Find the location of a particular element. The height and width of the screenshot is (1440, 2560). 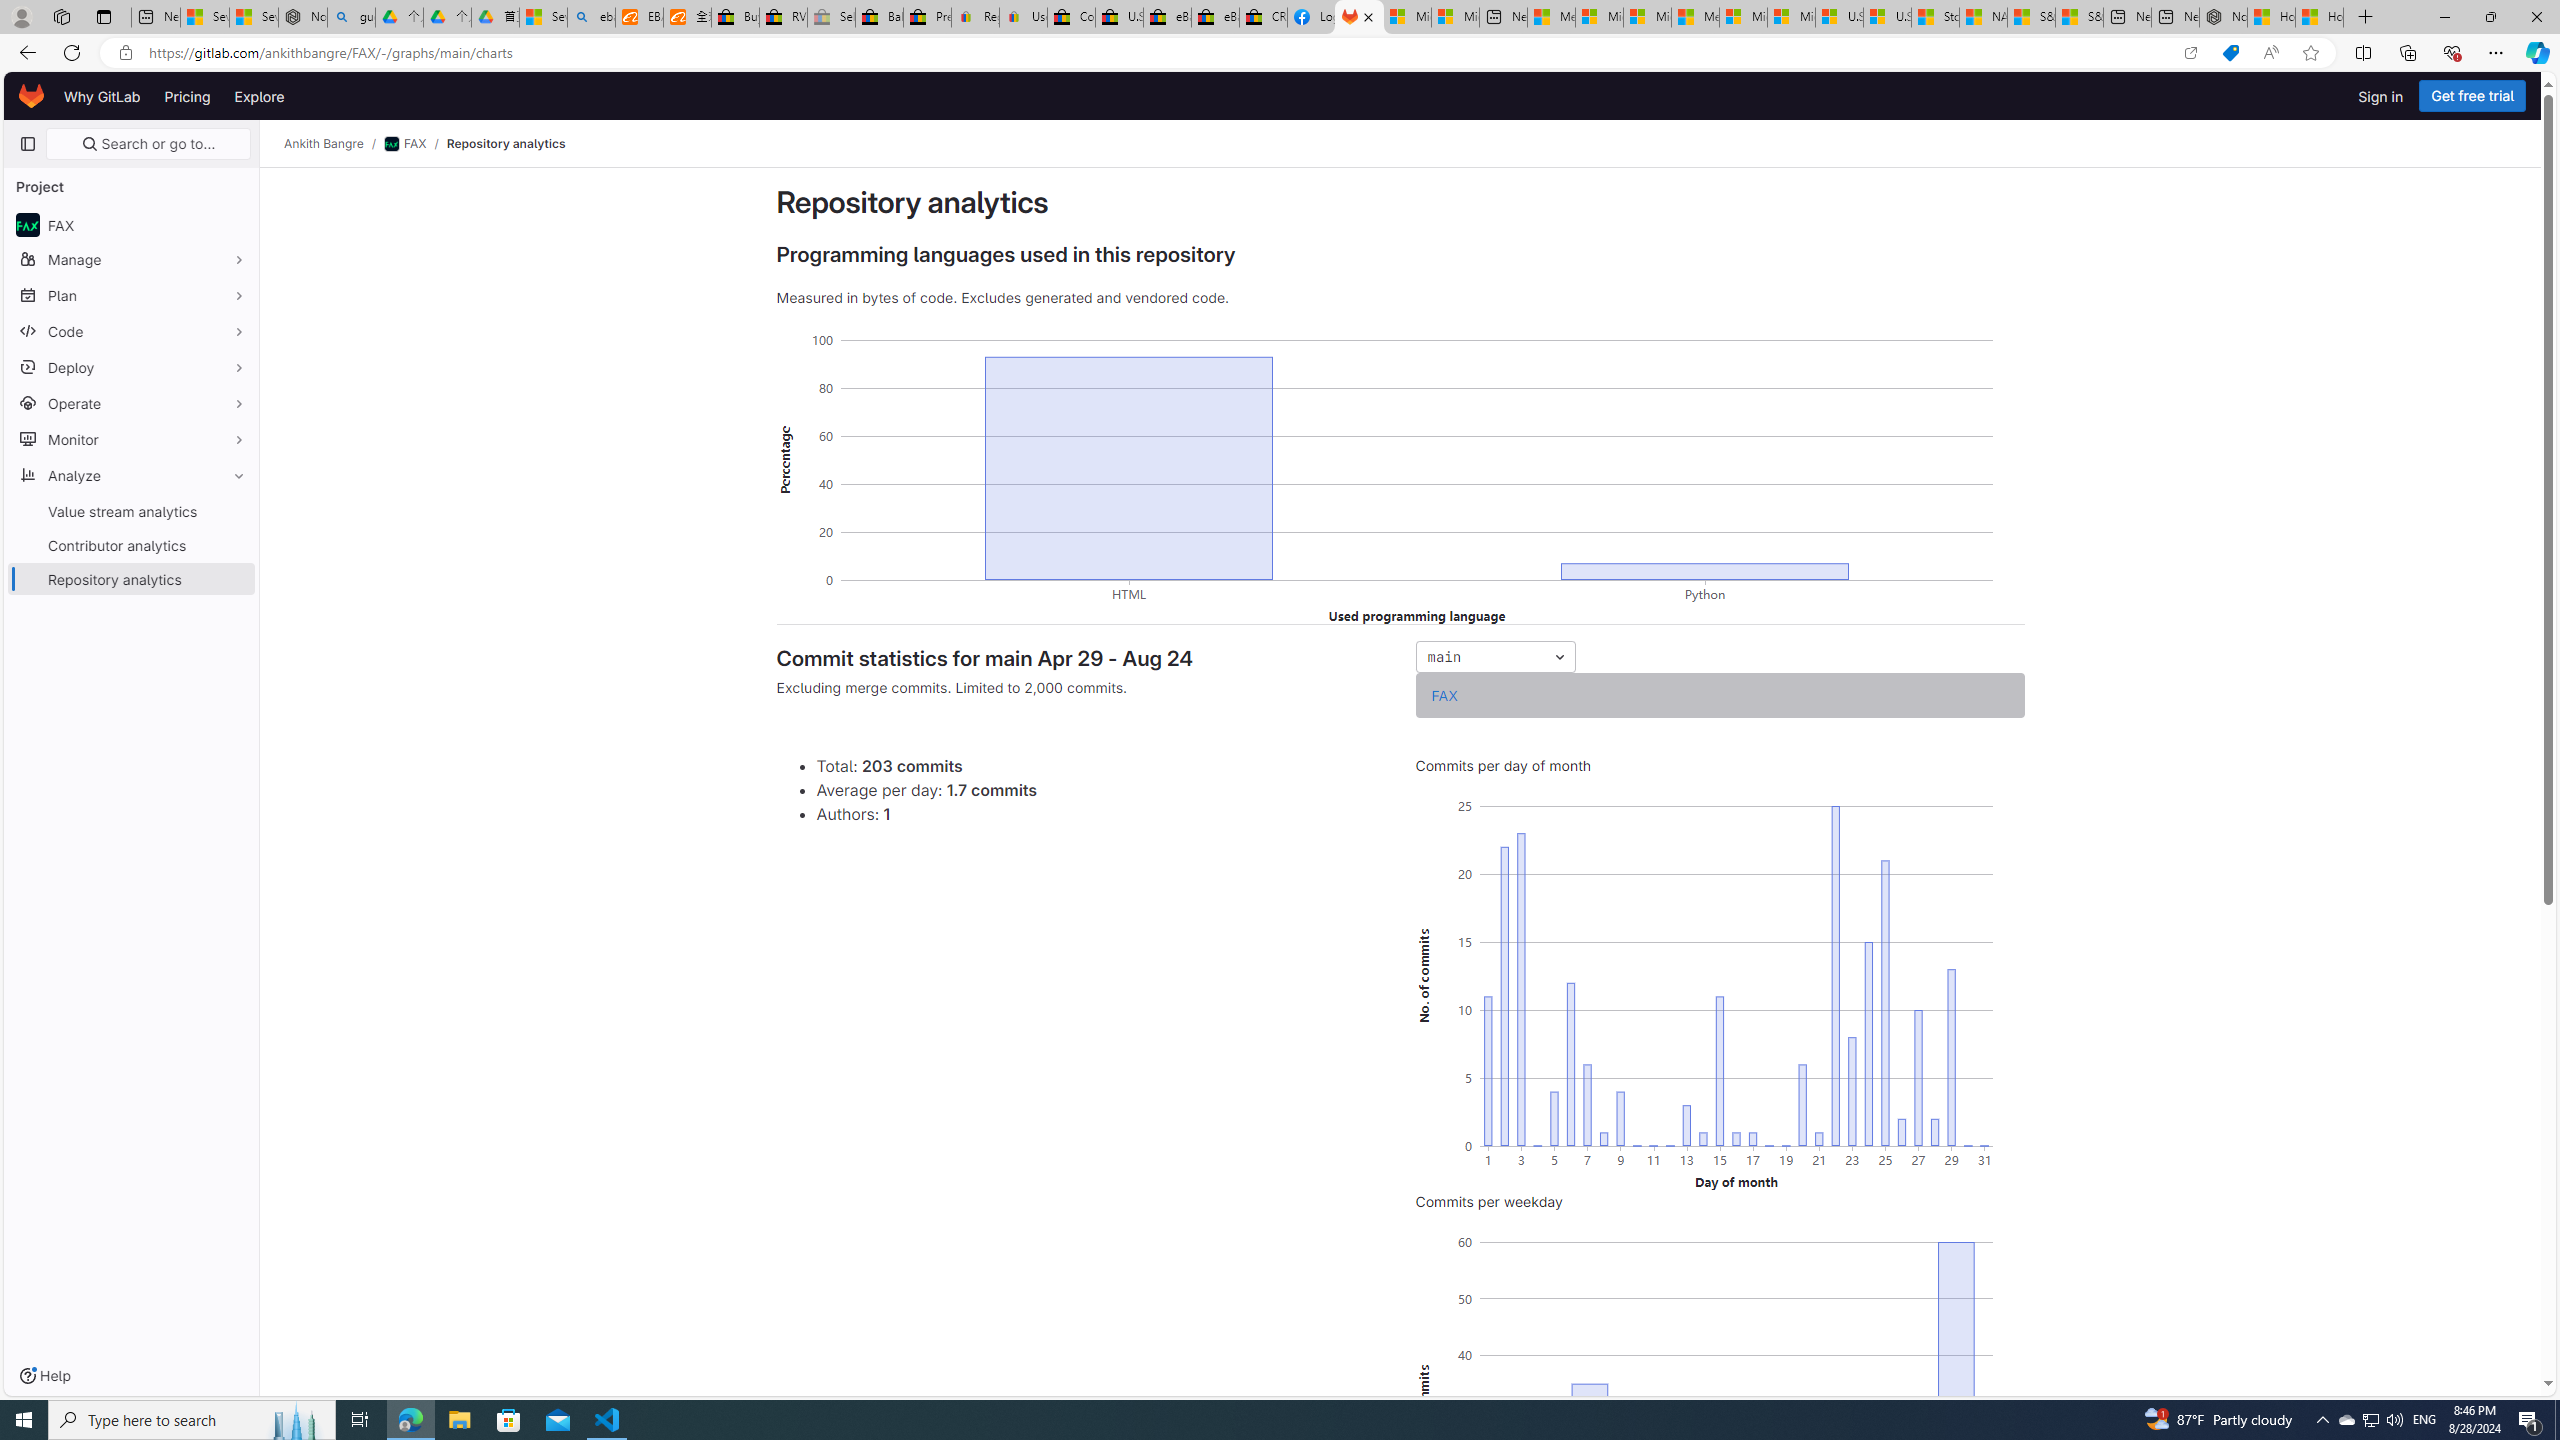

Explore is located at coordinates (258, 96).